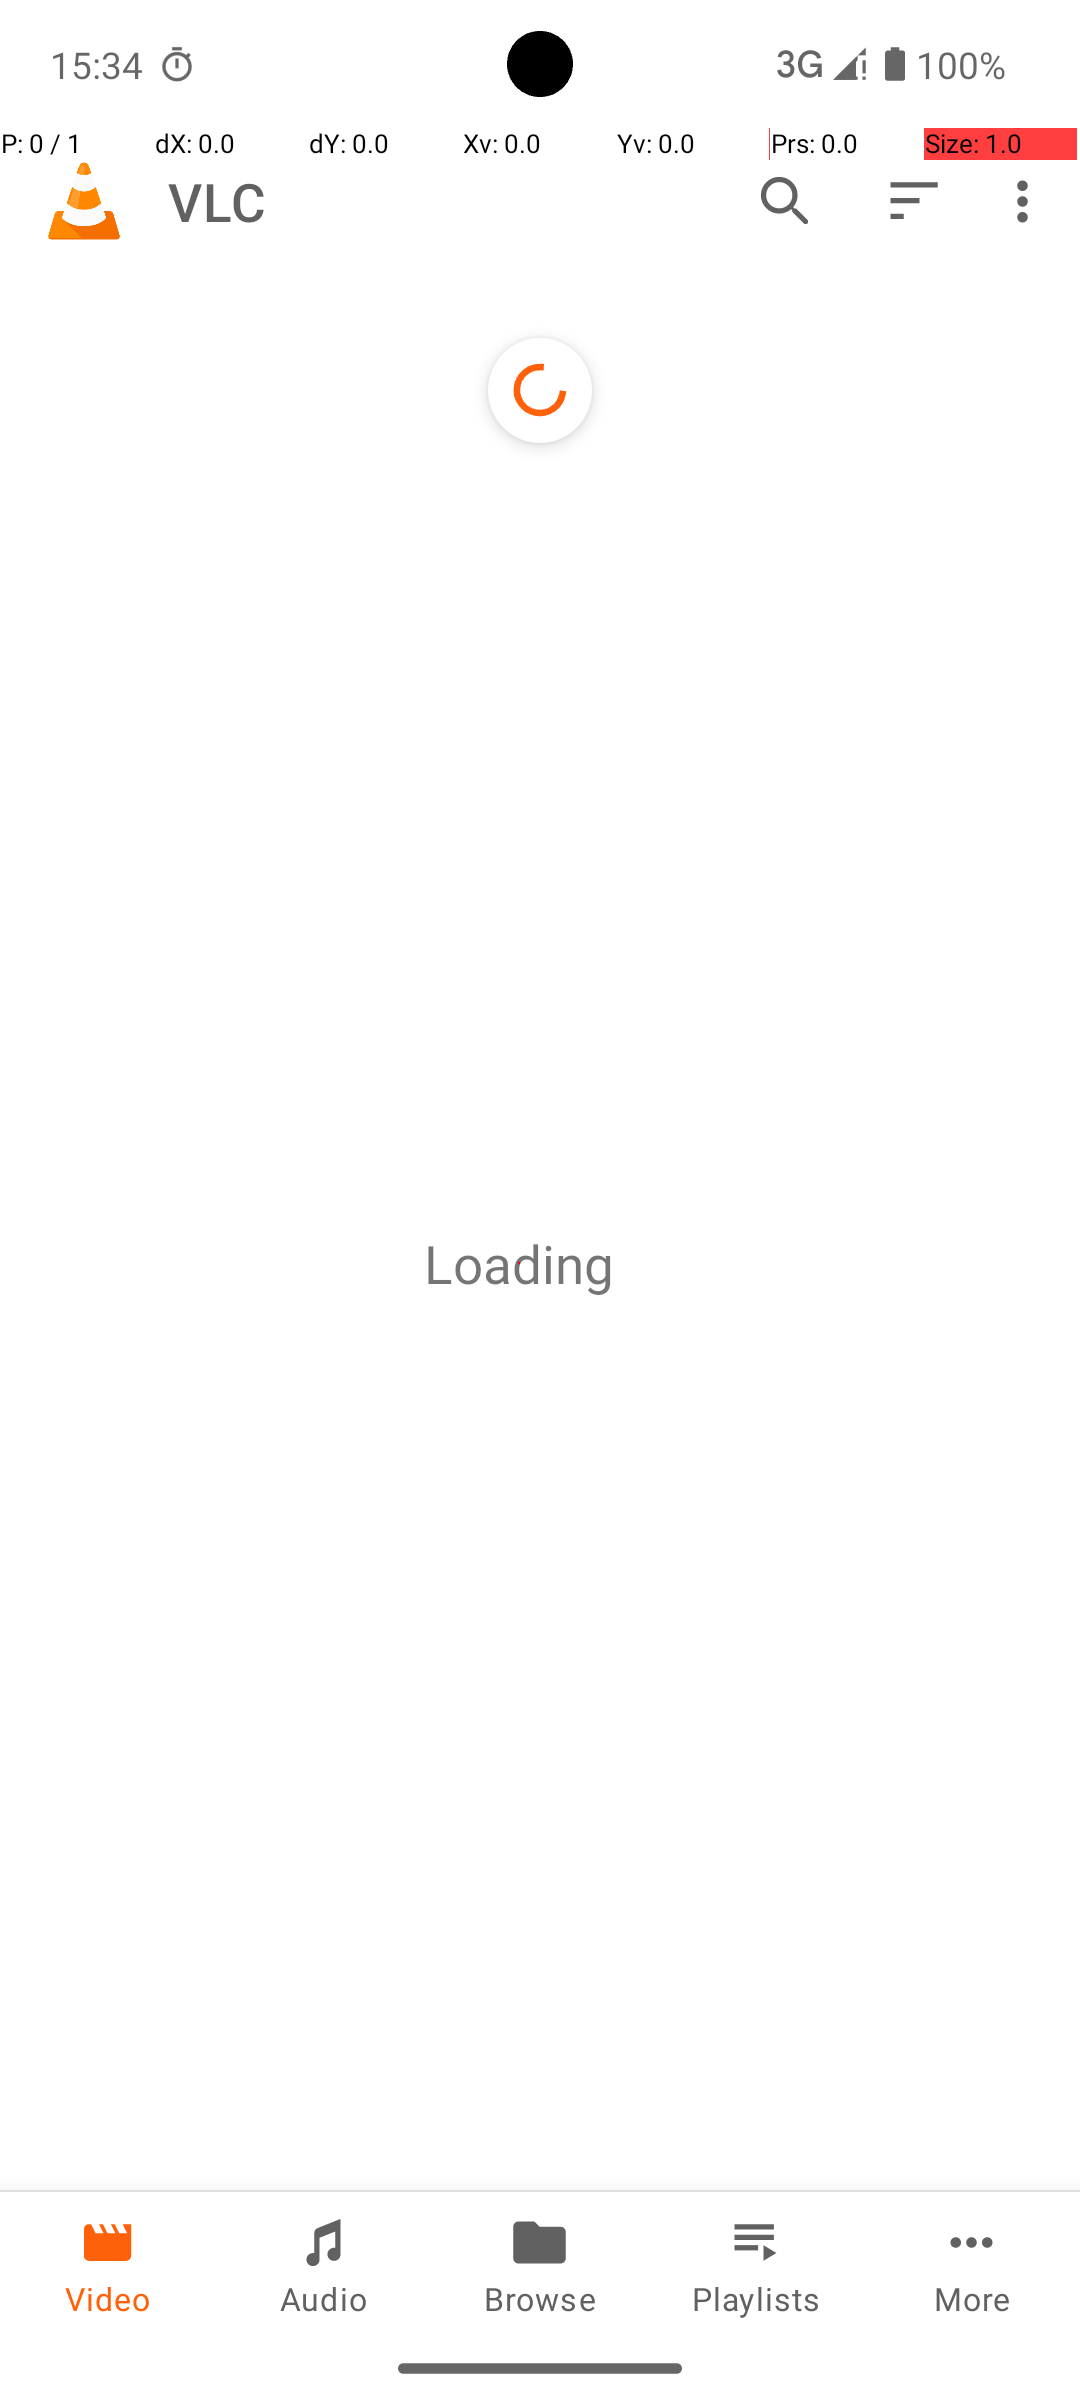 The width and height of the screenshot is (1080, 2400). I want to click on Video, so click(108, 2264).